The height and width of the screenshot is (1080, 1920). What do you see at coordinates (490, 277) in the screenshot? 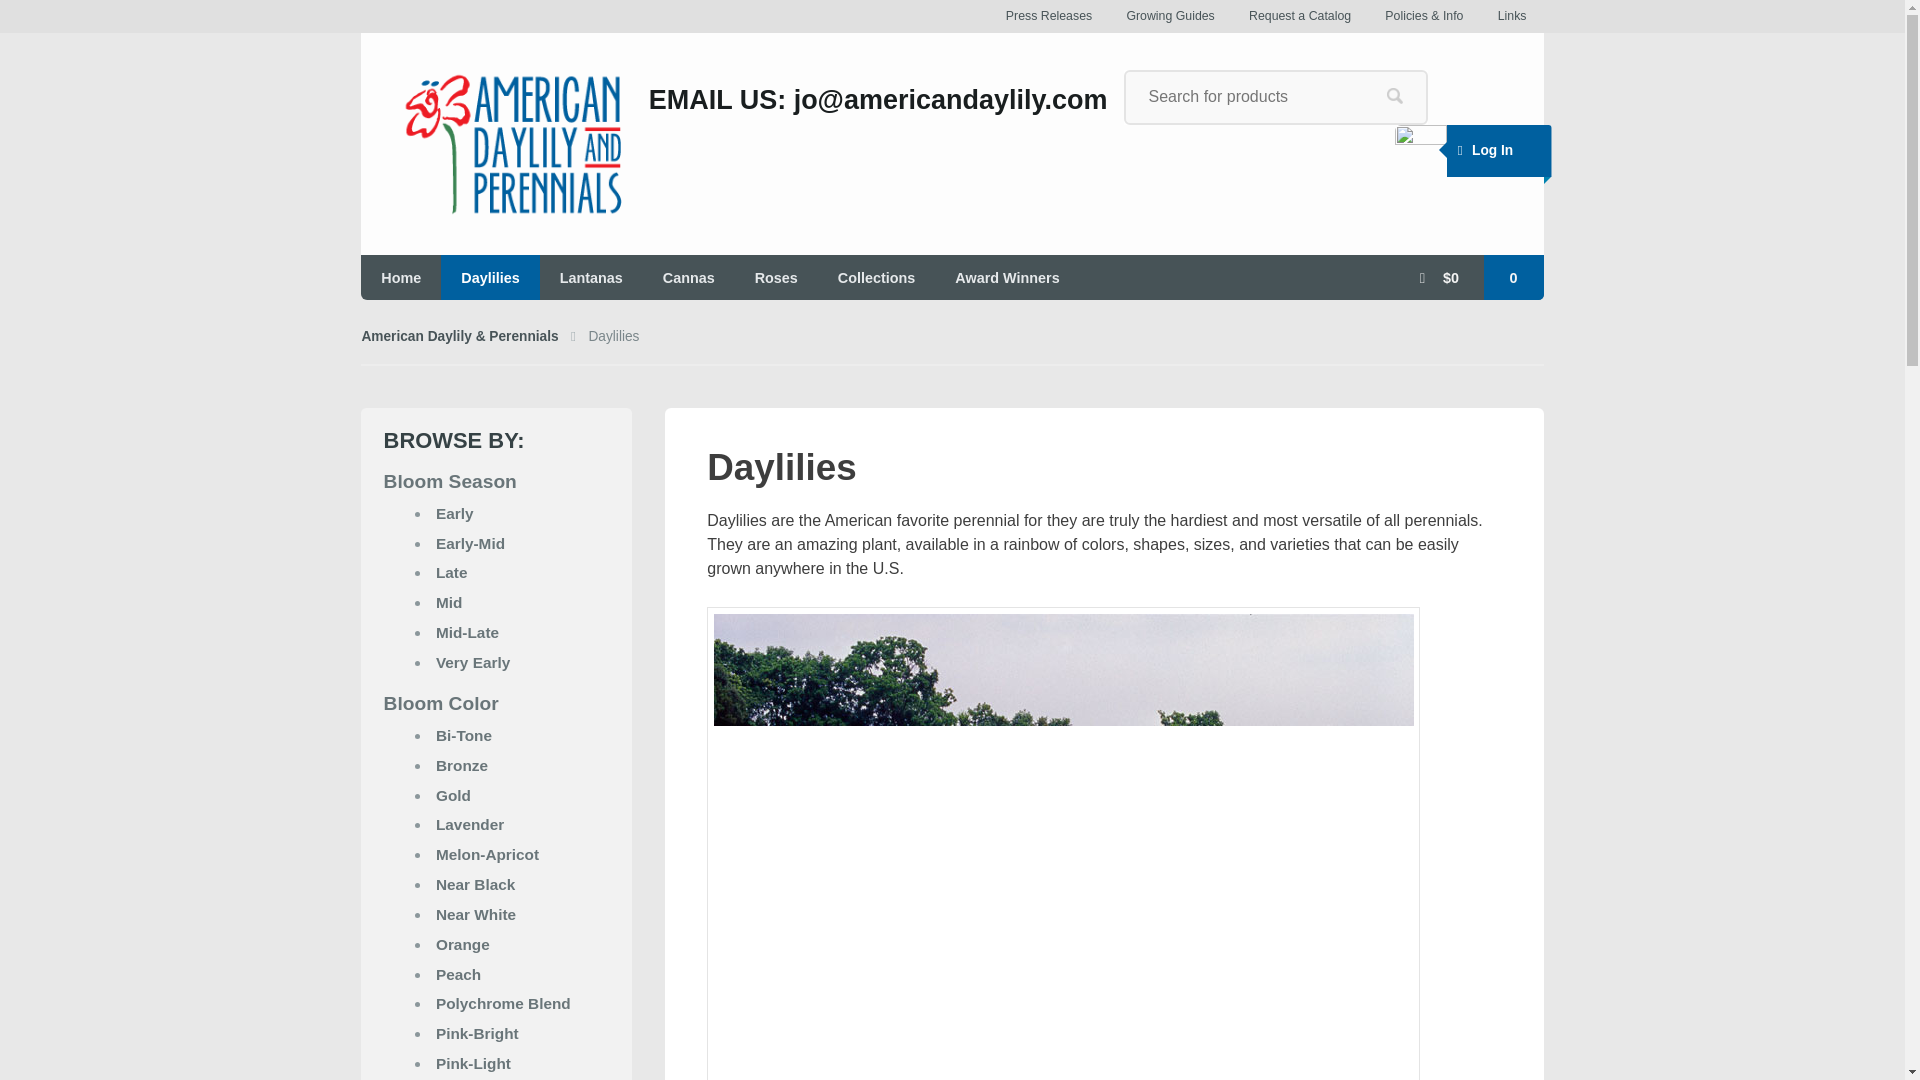
I see `Daylilies` at bounding box center [490, 277].